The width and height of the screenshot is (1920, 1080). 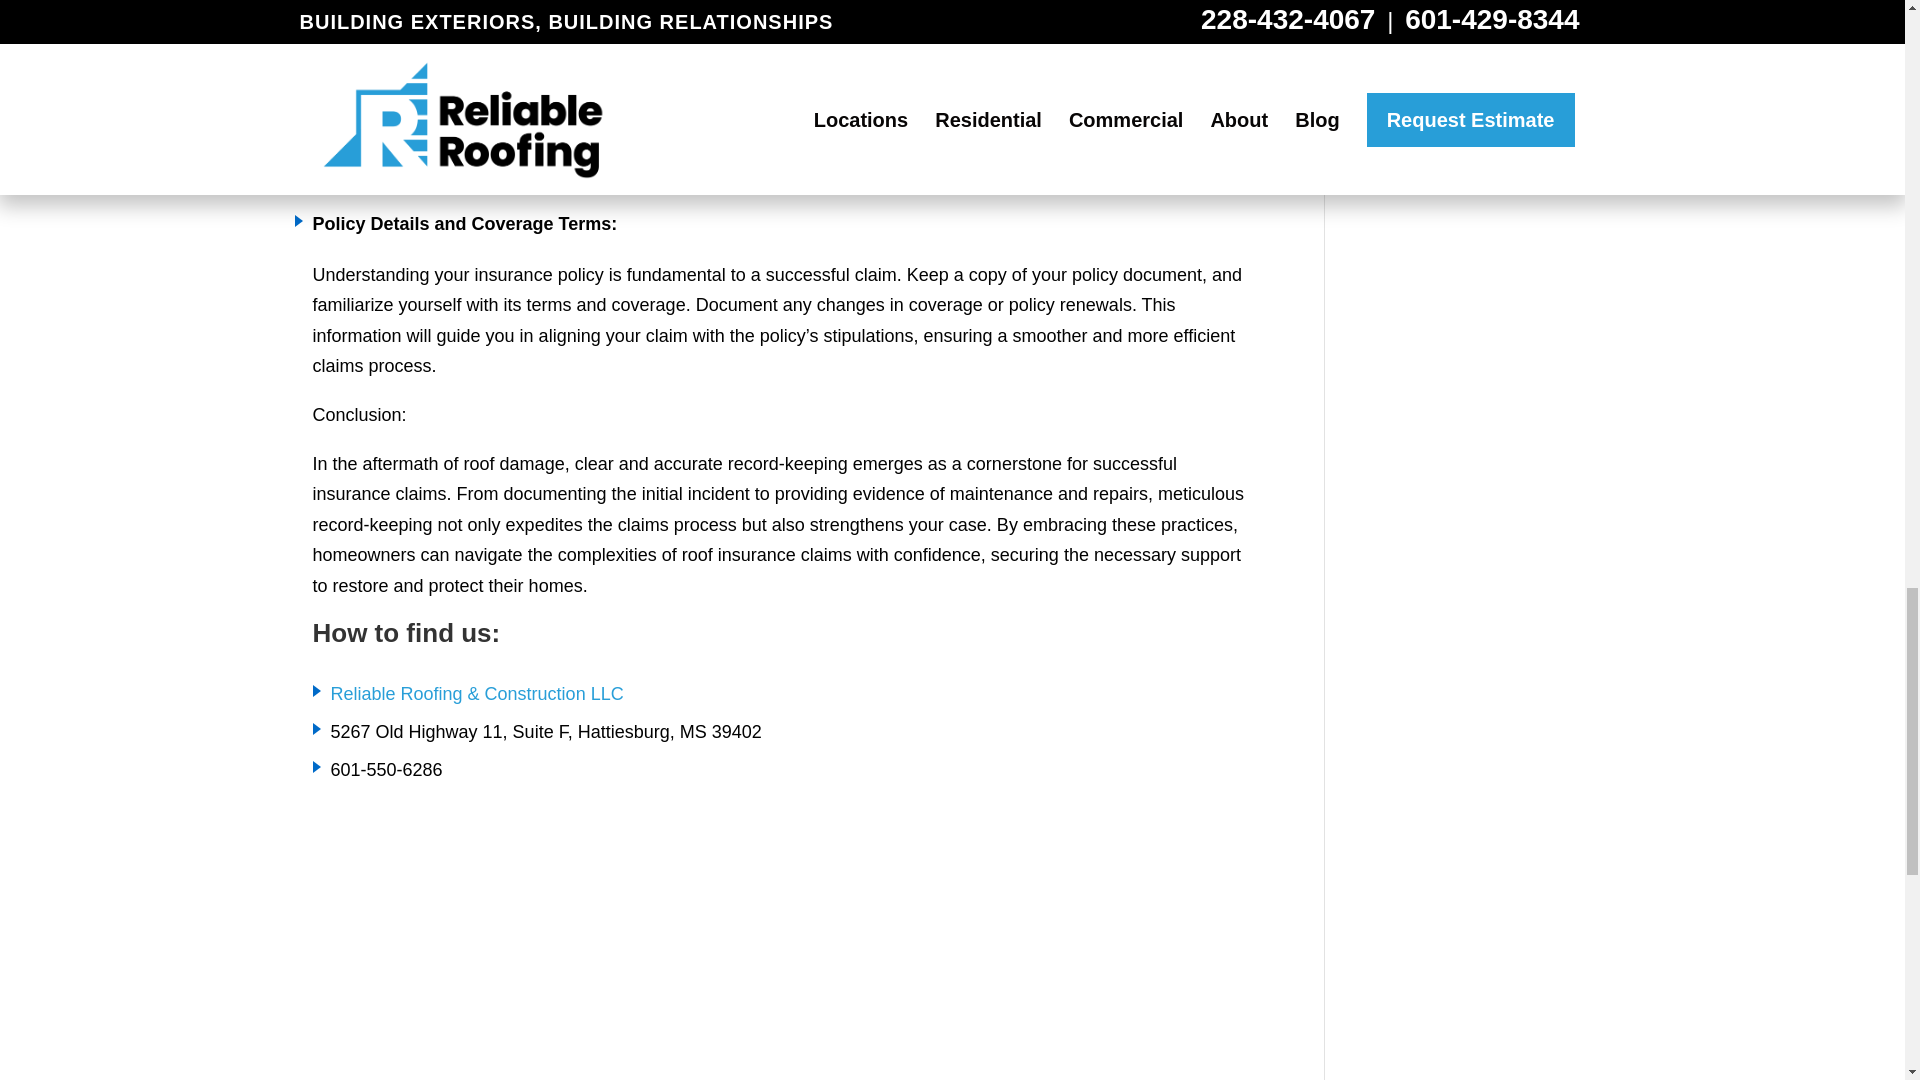 I want to click on emails, so click(x=1145, y=46).